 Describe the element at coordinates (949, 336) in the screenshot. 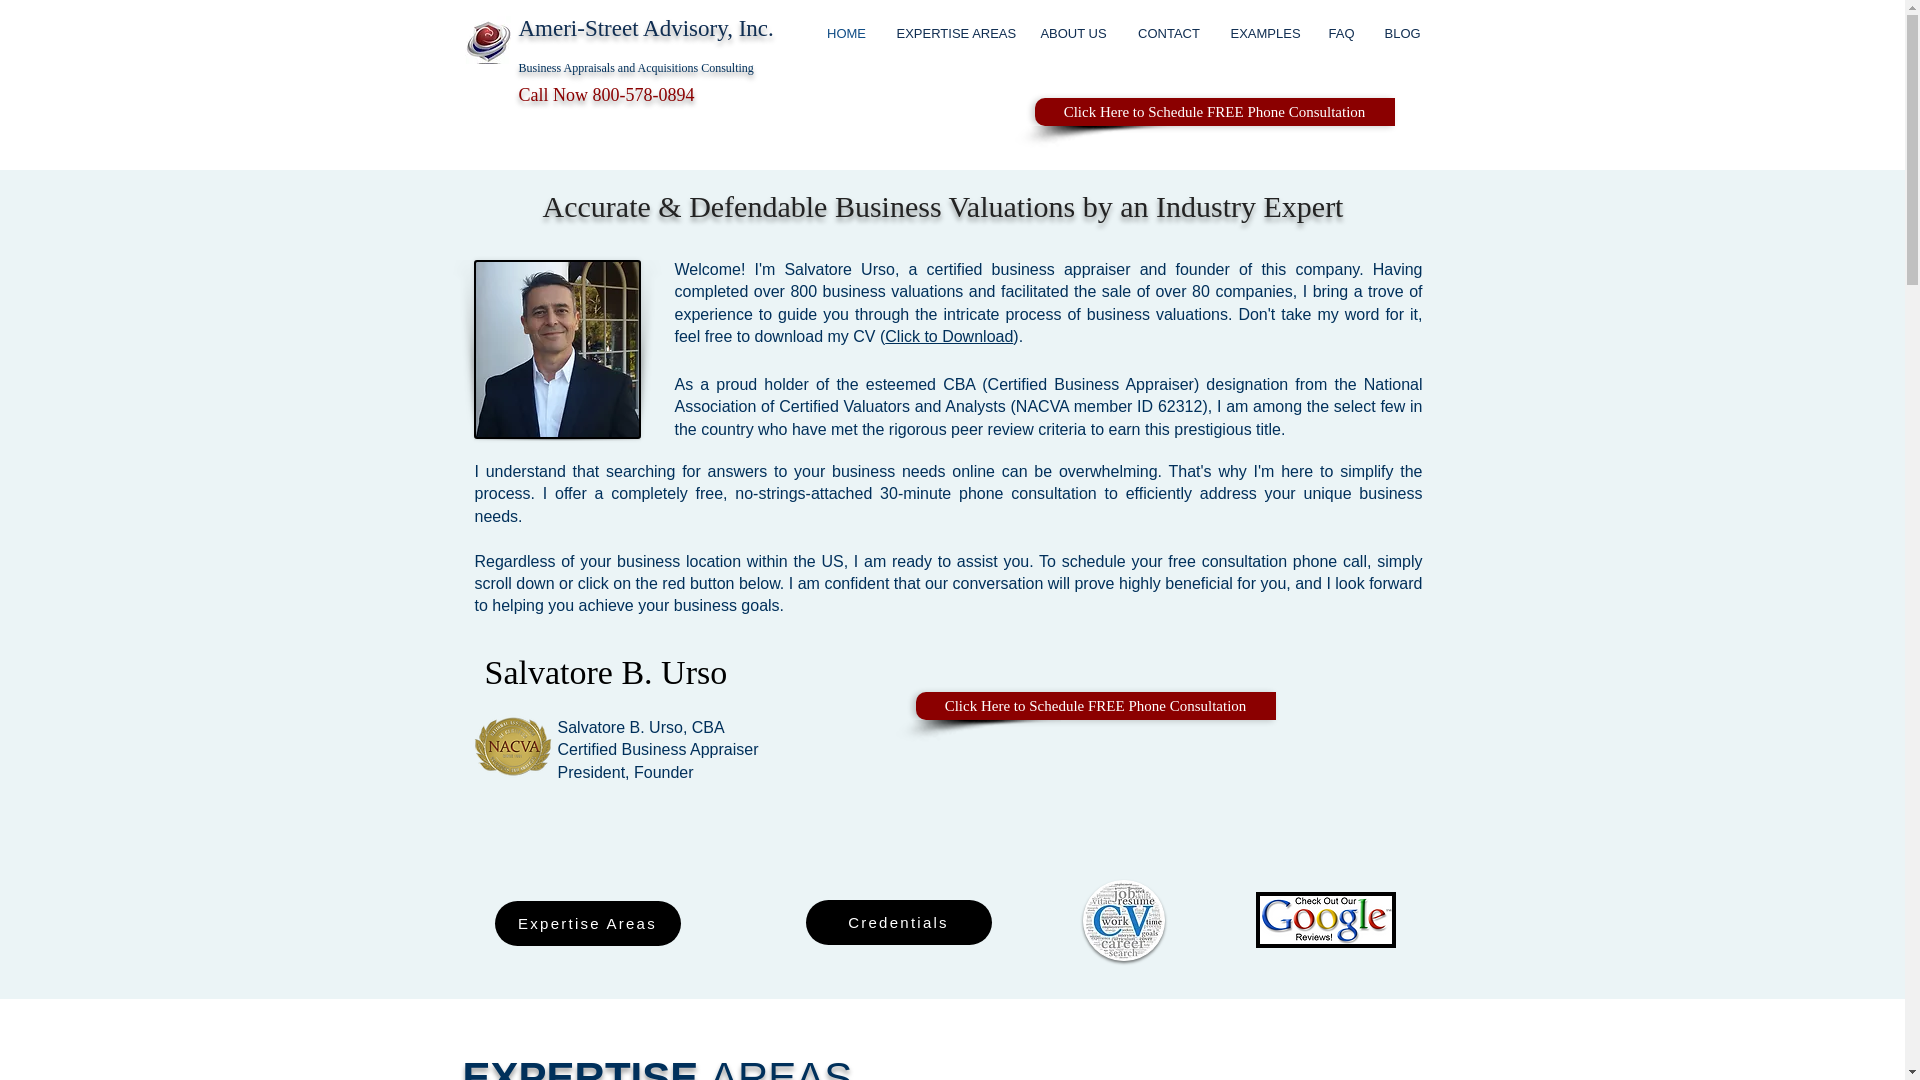

I see `Click to Download` at that location.